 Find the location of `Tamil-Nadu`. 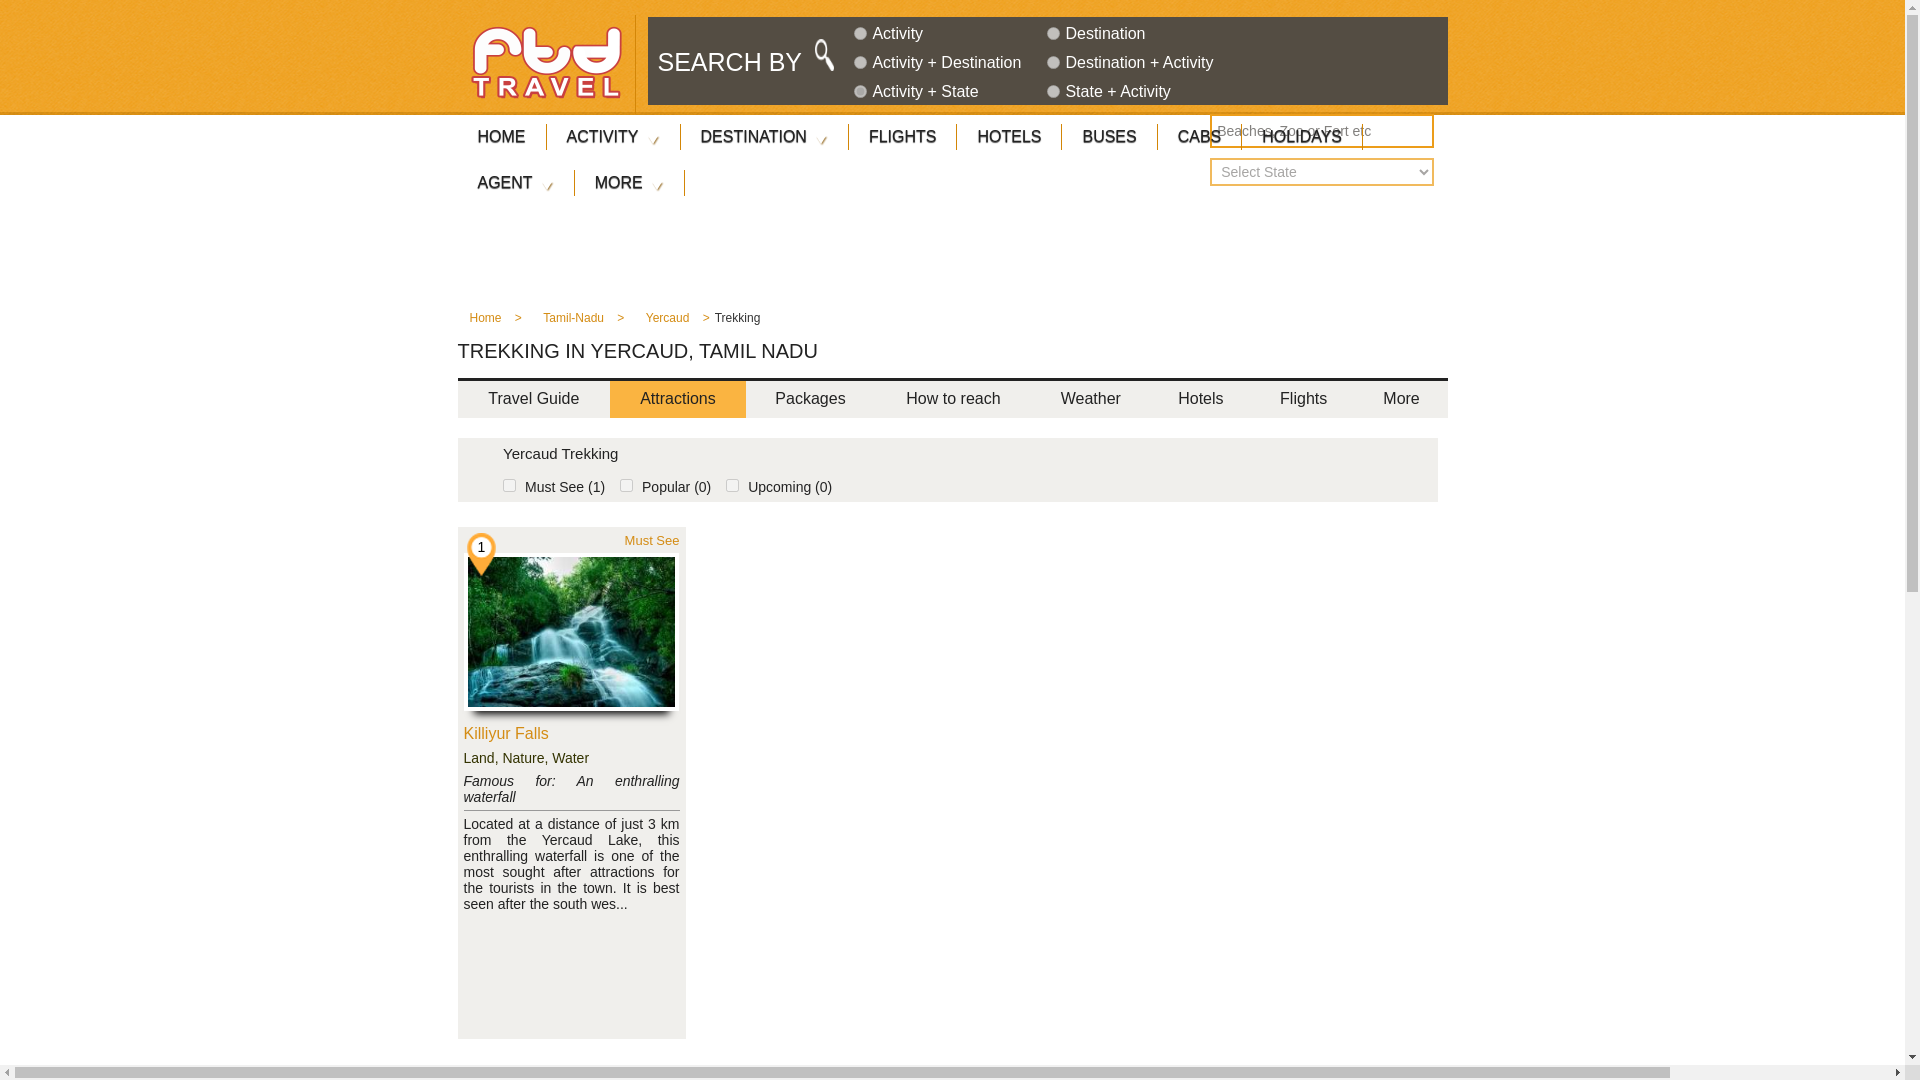

Tamil-Nadu is located at coordinates (574, 323).